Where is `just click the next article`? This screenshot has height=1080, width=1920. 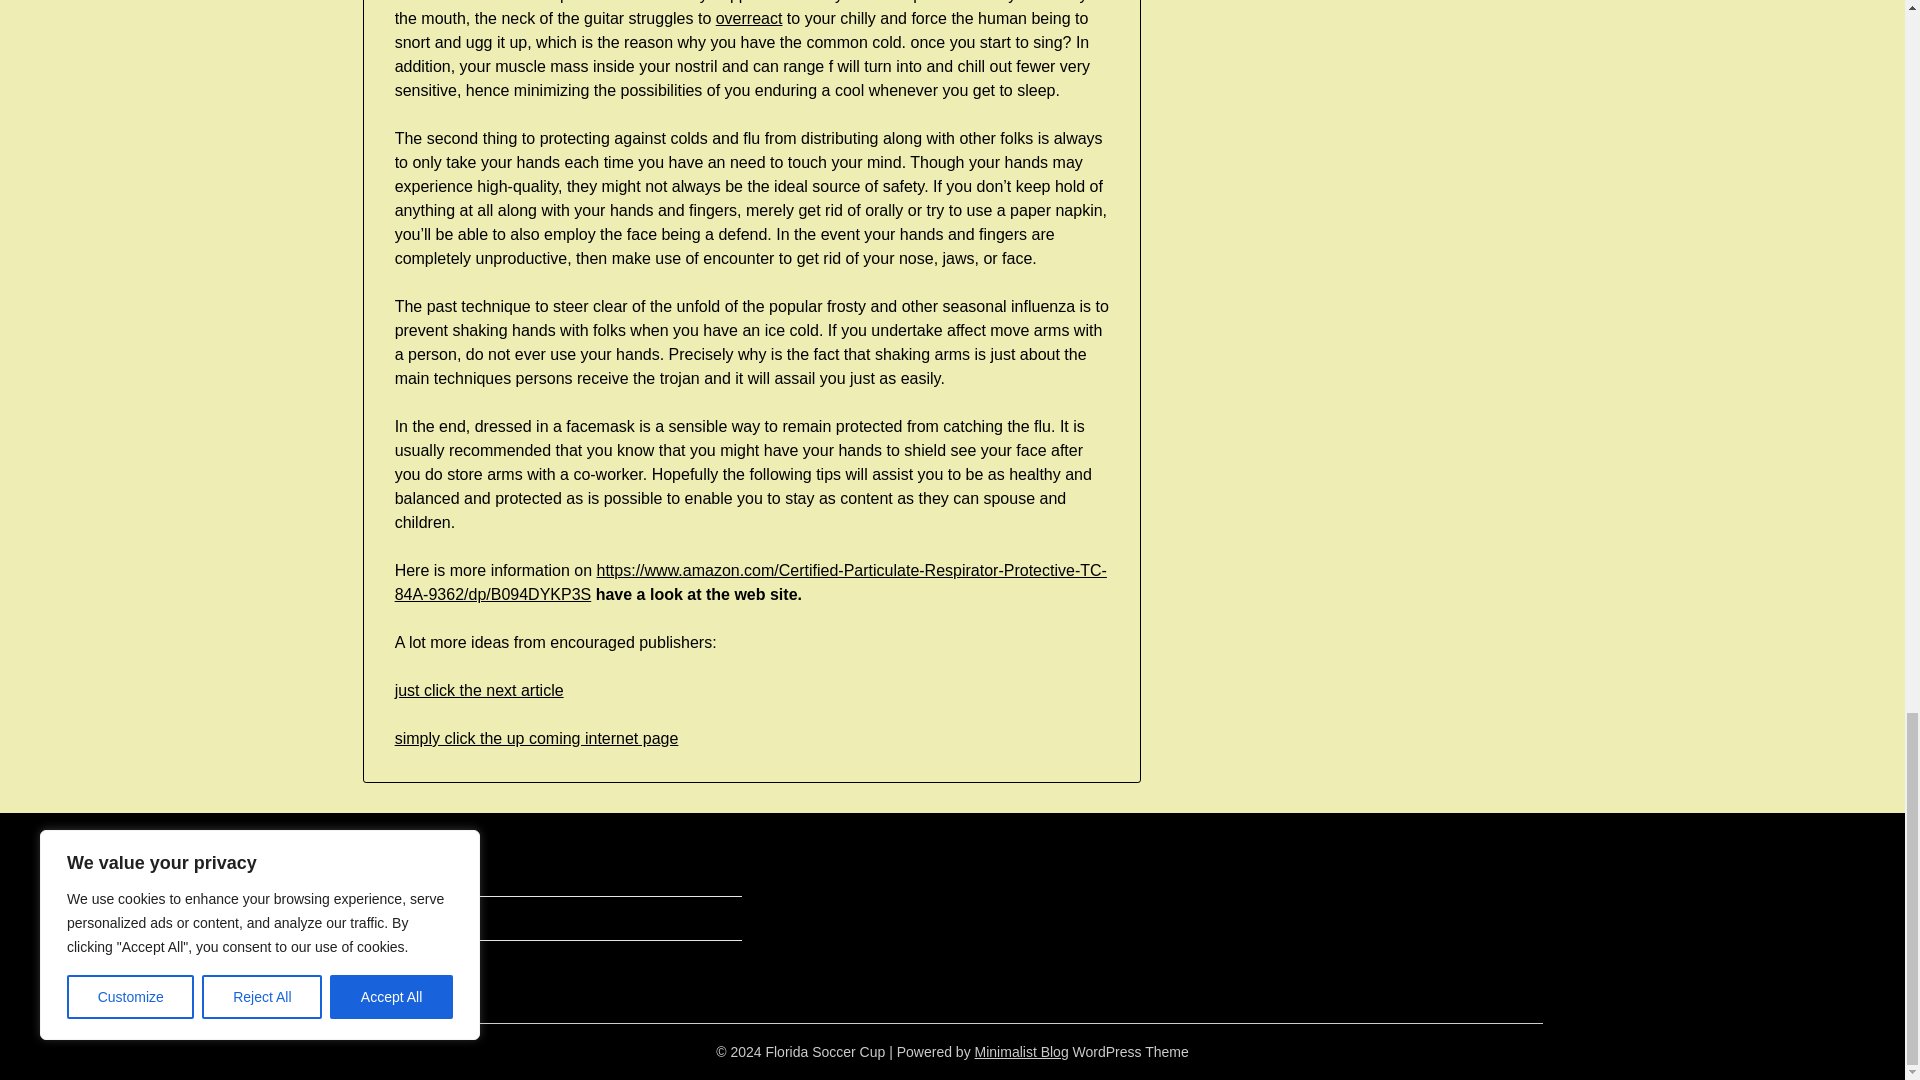
just click the next article is located at coordinates (480, 690).